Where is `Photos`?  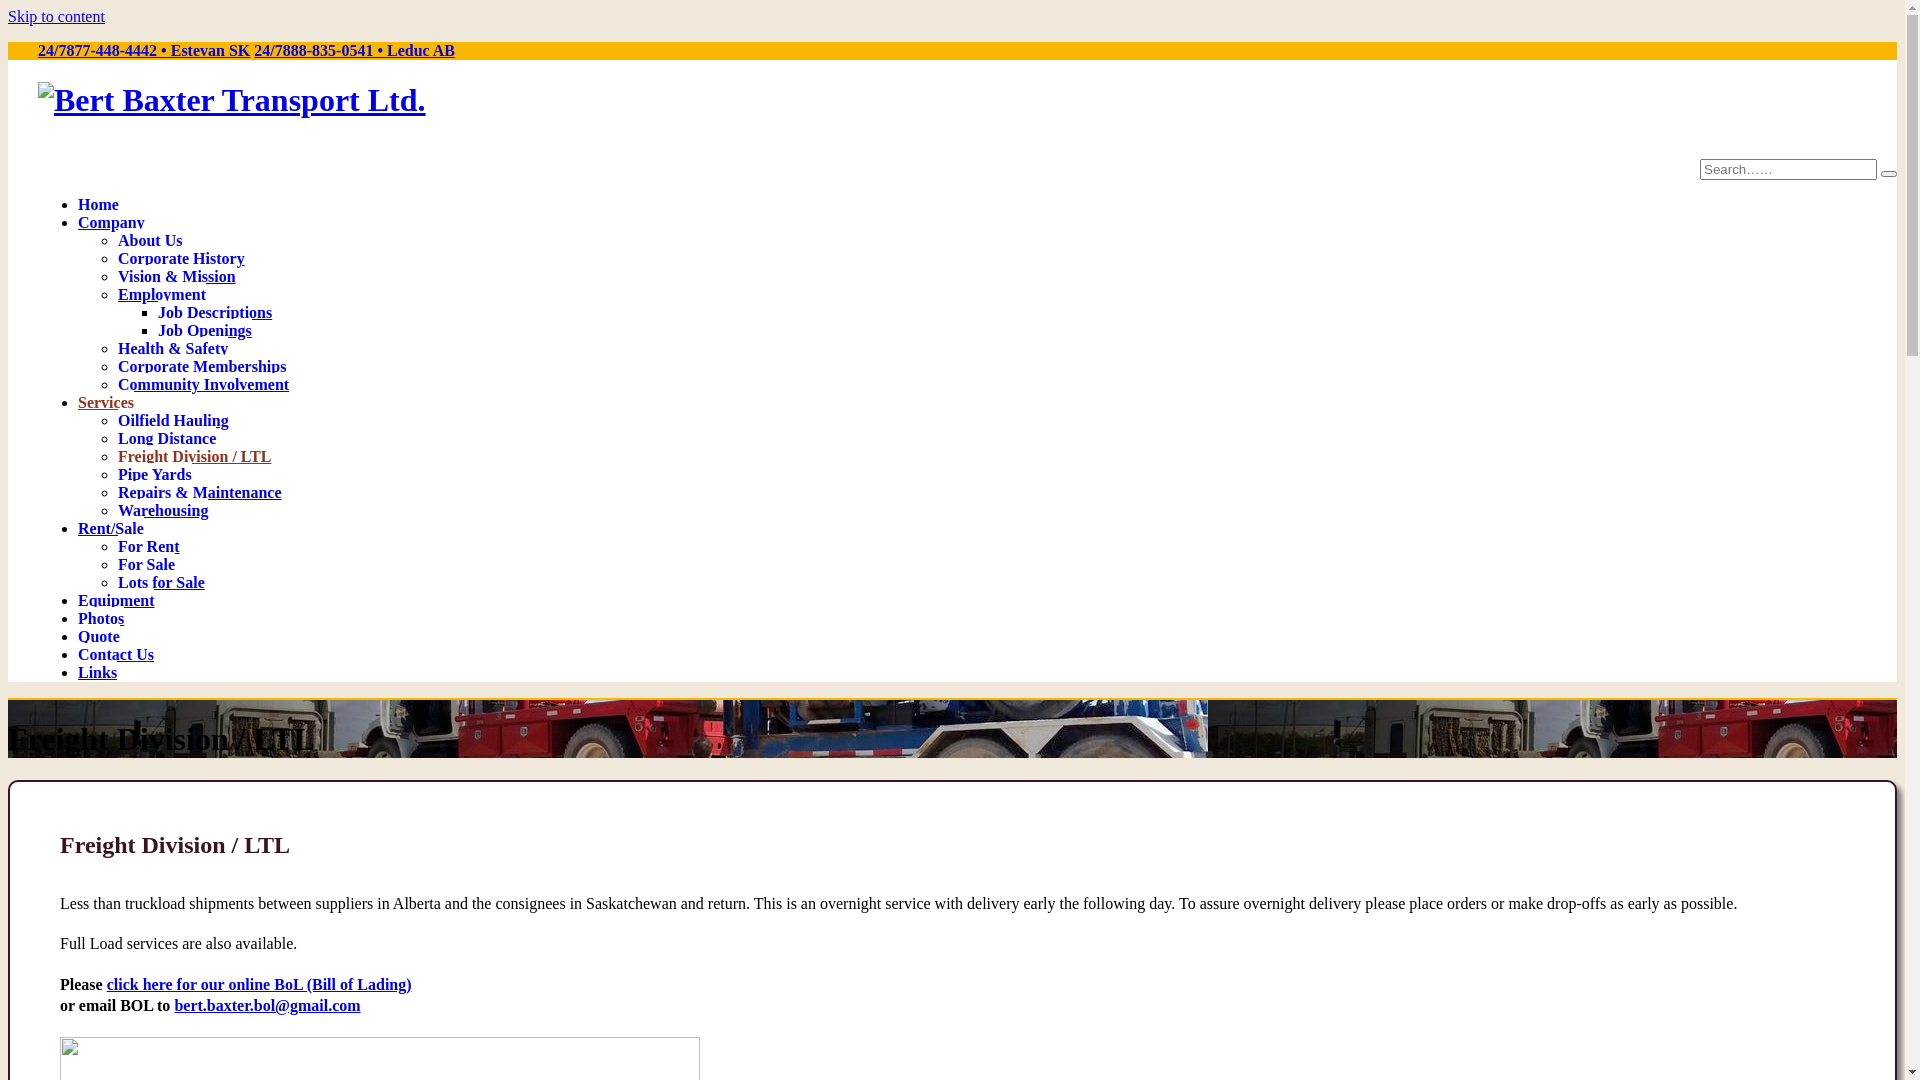 Photos is located at coordinates (101, 617).